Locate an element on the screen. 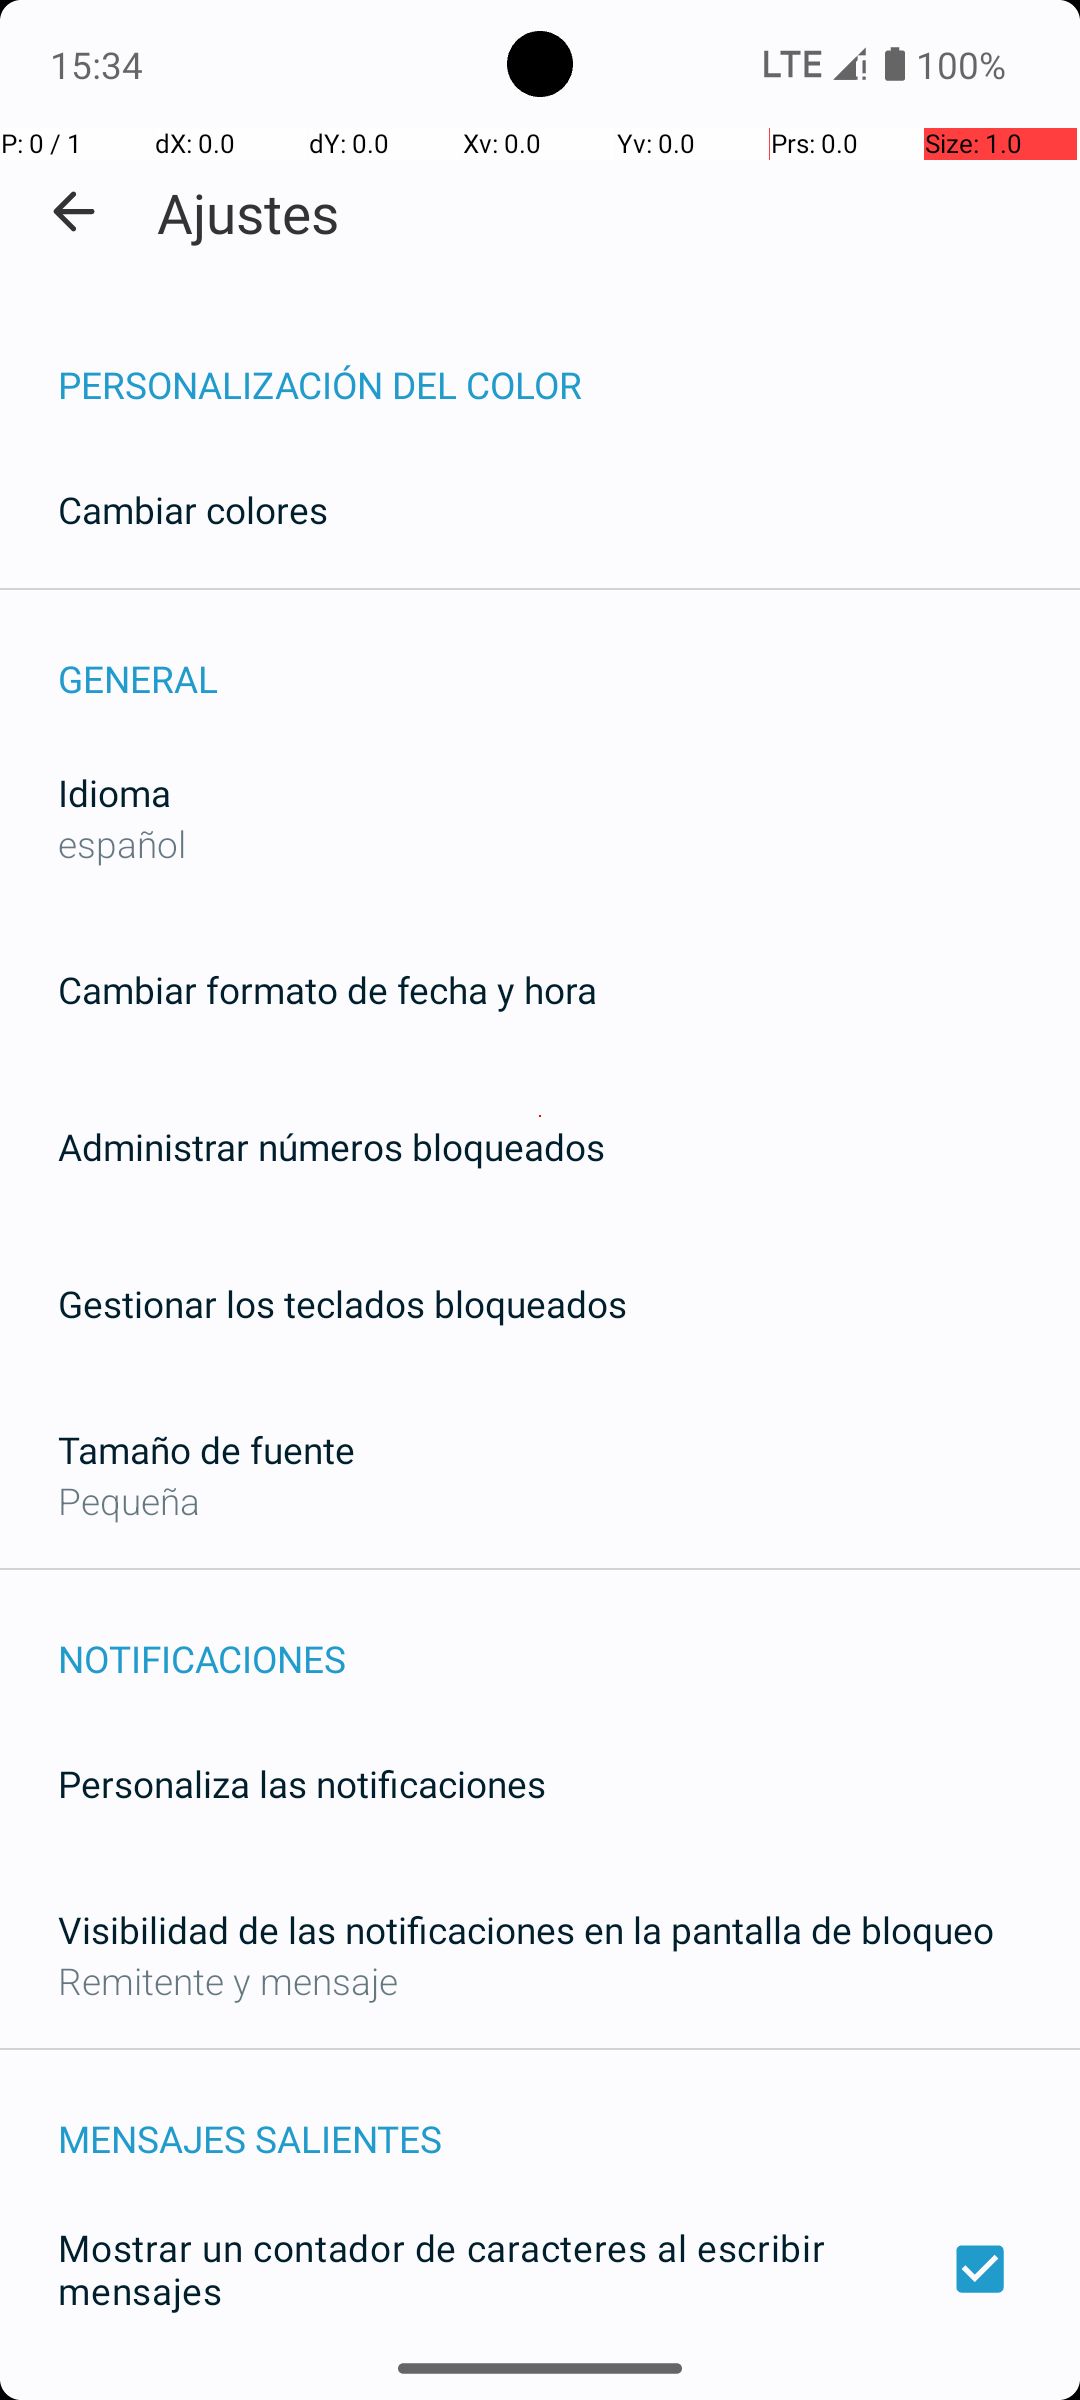 This screenshot has height=2400, width=1080. Visibilidad de las notificaciones en la pantalla de bloqueo is located at coordinates (526, 1930).